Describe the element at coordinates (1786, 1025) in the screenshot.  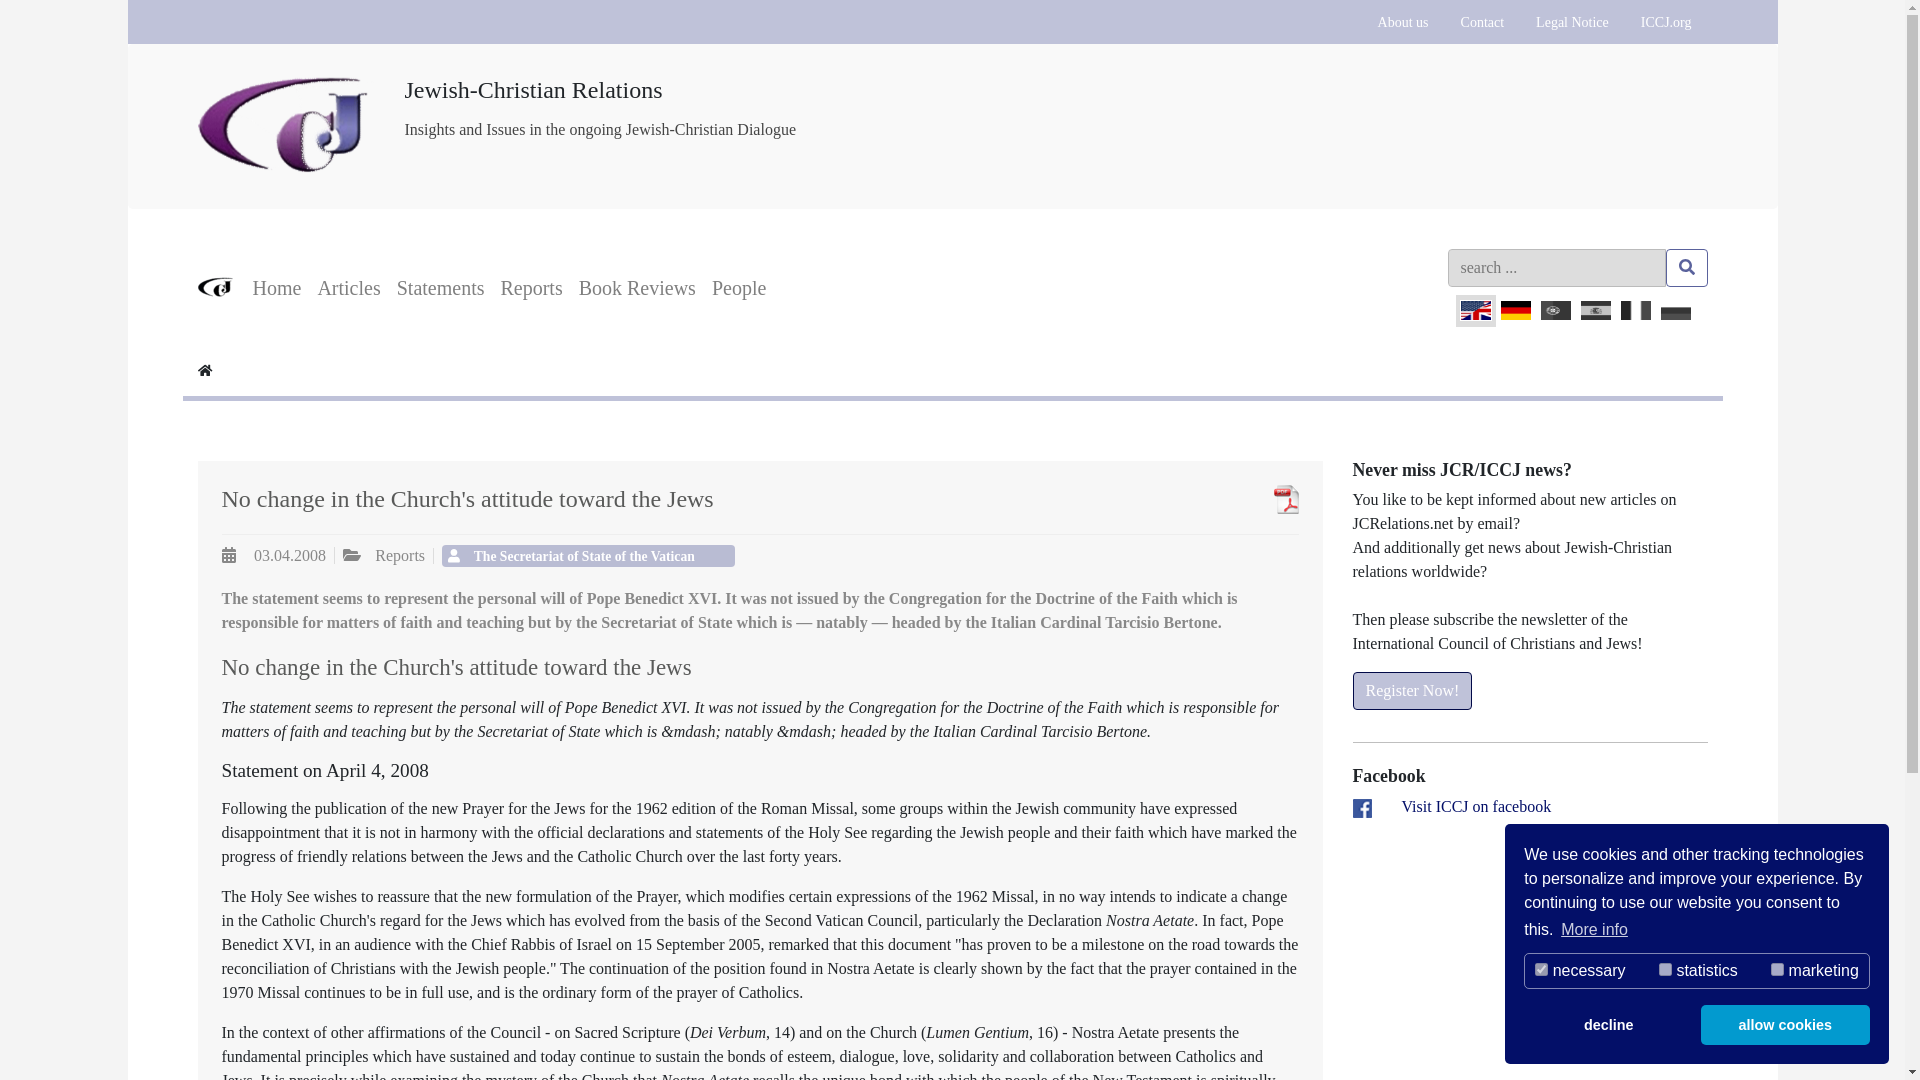
I see `allow cookies` at that location.